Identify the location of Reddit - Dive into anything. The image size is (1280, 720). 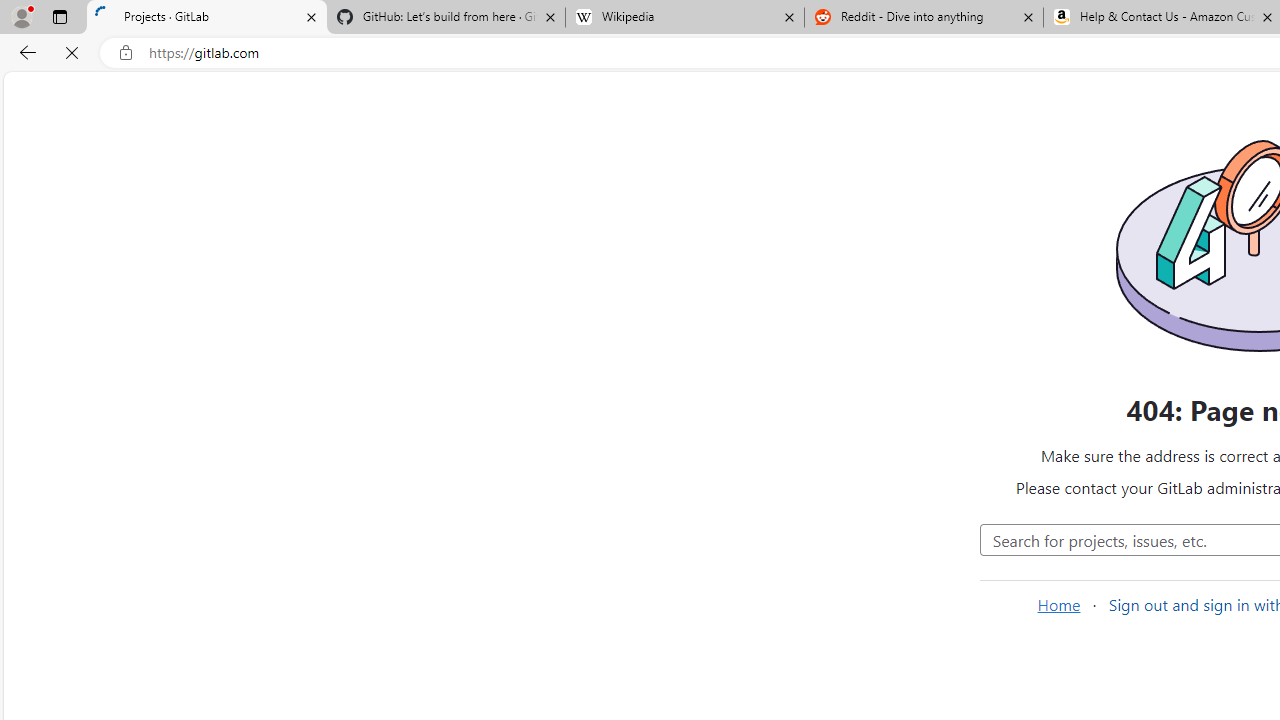
(924, 18).